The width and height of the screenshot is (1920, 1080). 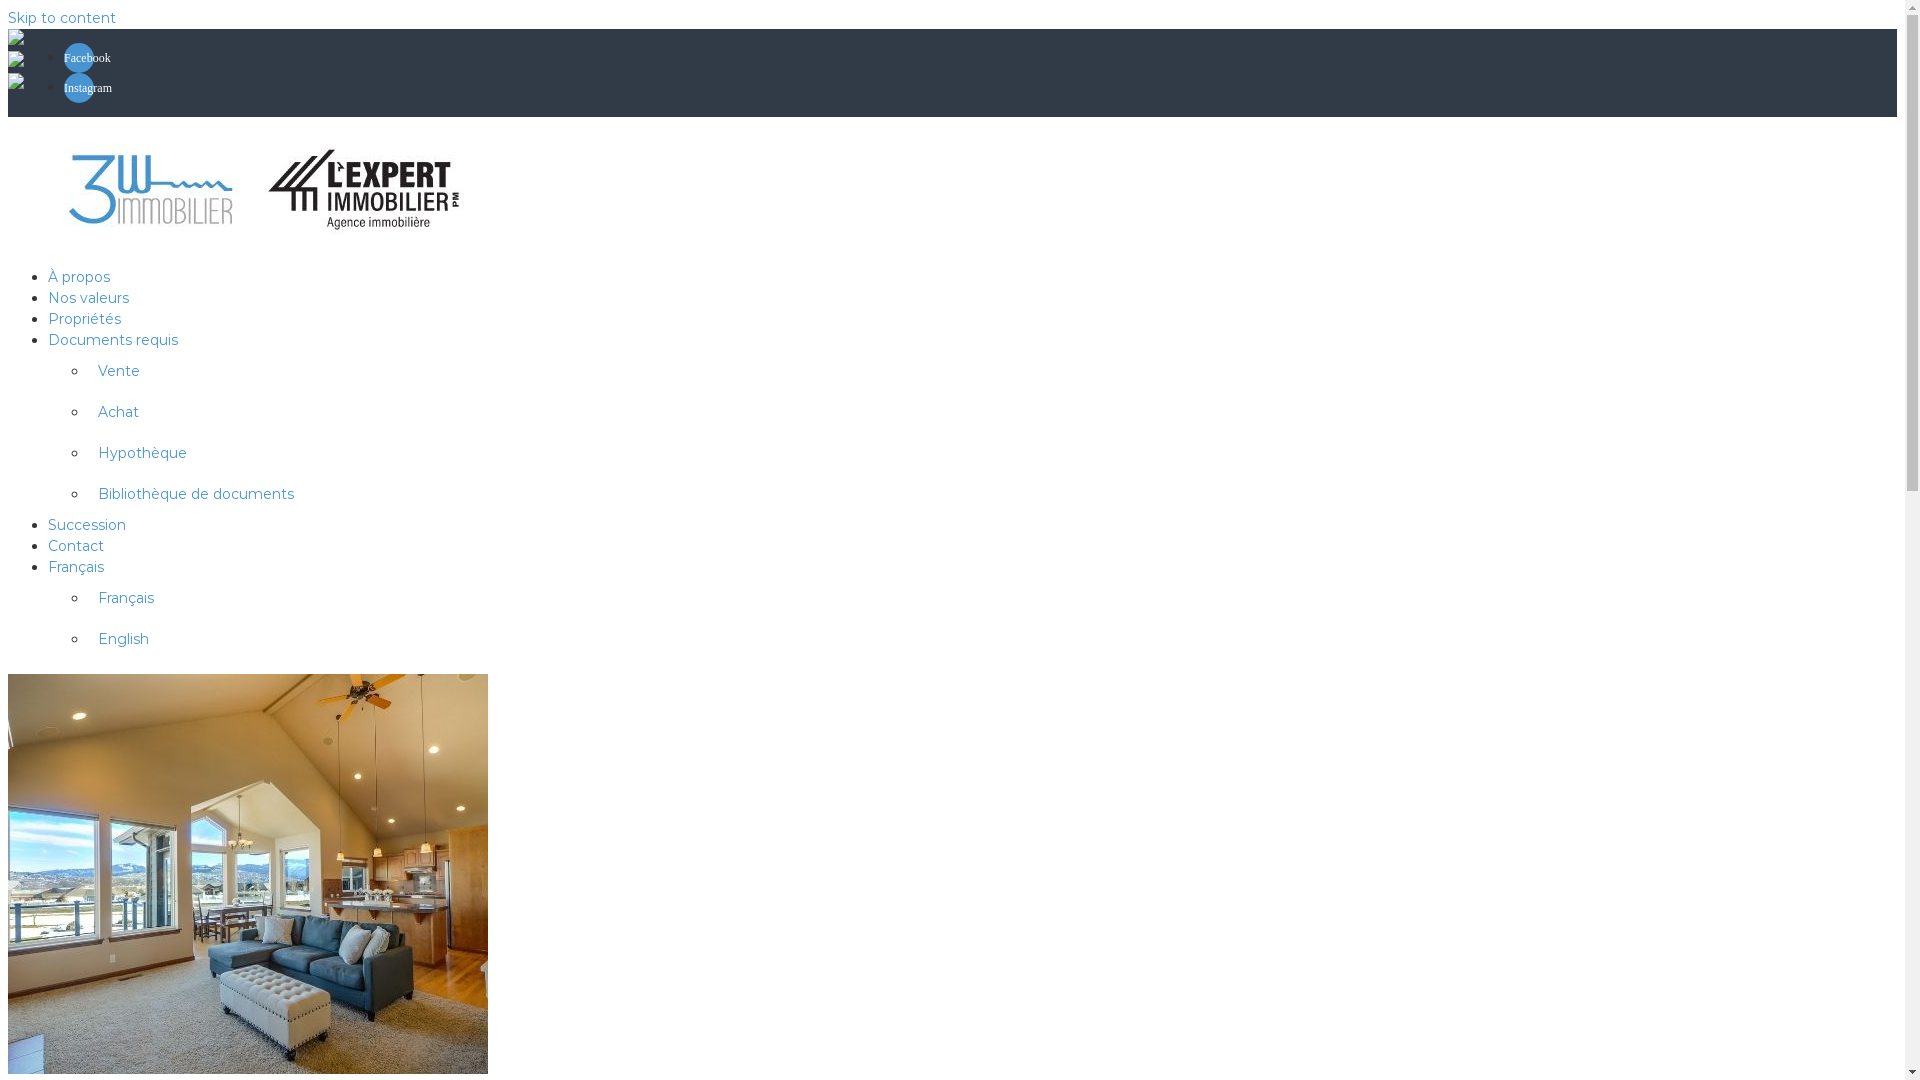 What do you see at coordinates (87, 525) in the screenshot?
I see `Succession` at bounding box center [87, 525].